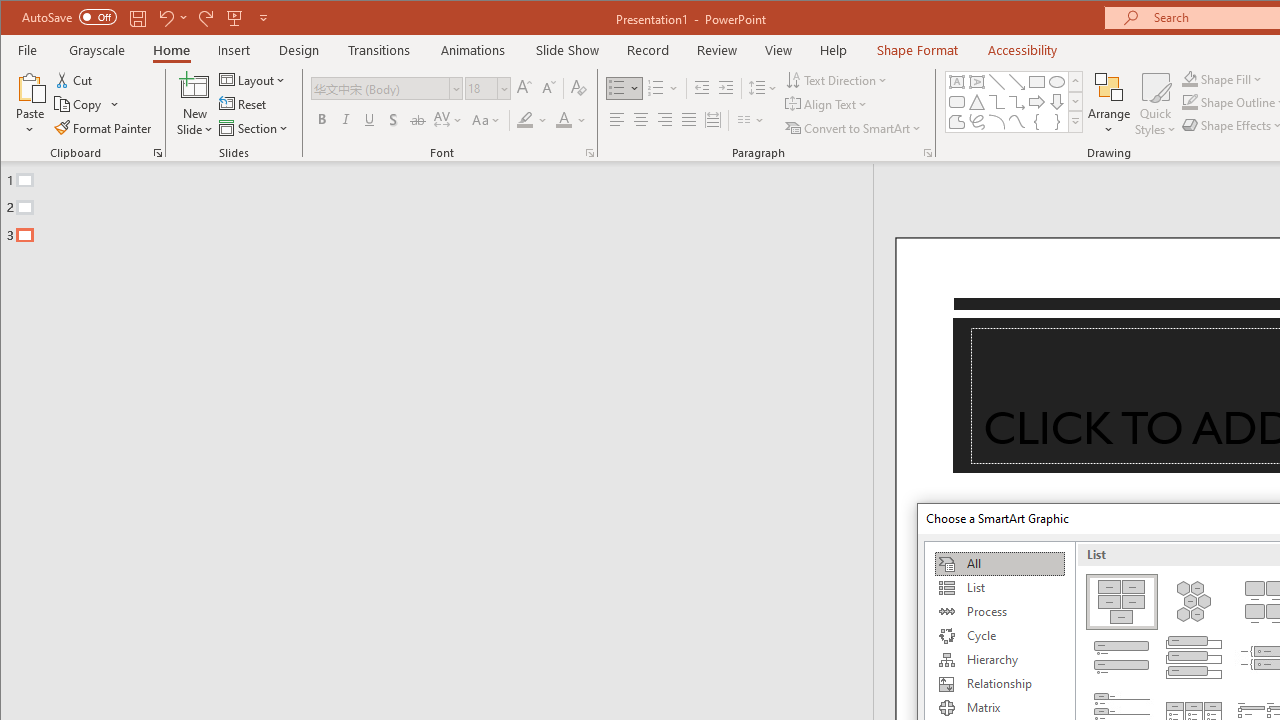 This screenshot has height=720, width=1280. Describe the element at coordinates (1194, 602) in the screenshot. I see `Alternating Hexagons` at that location.